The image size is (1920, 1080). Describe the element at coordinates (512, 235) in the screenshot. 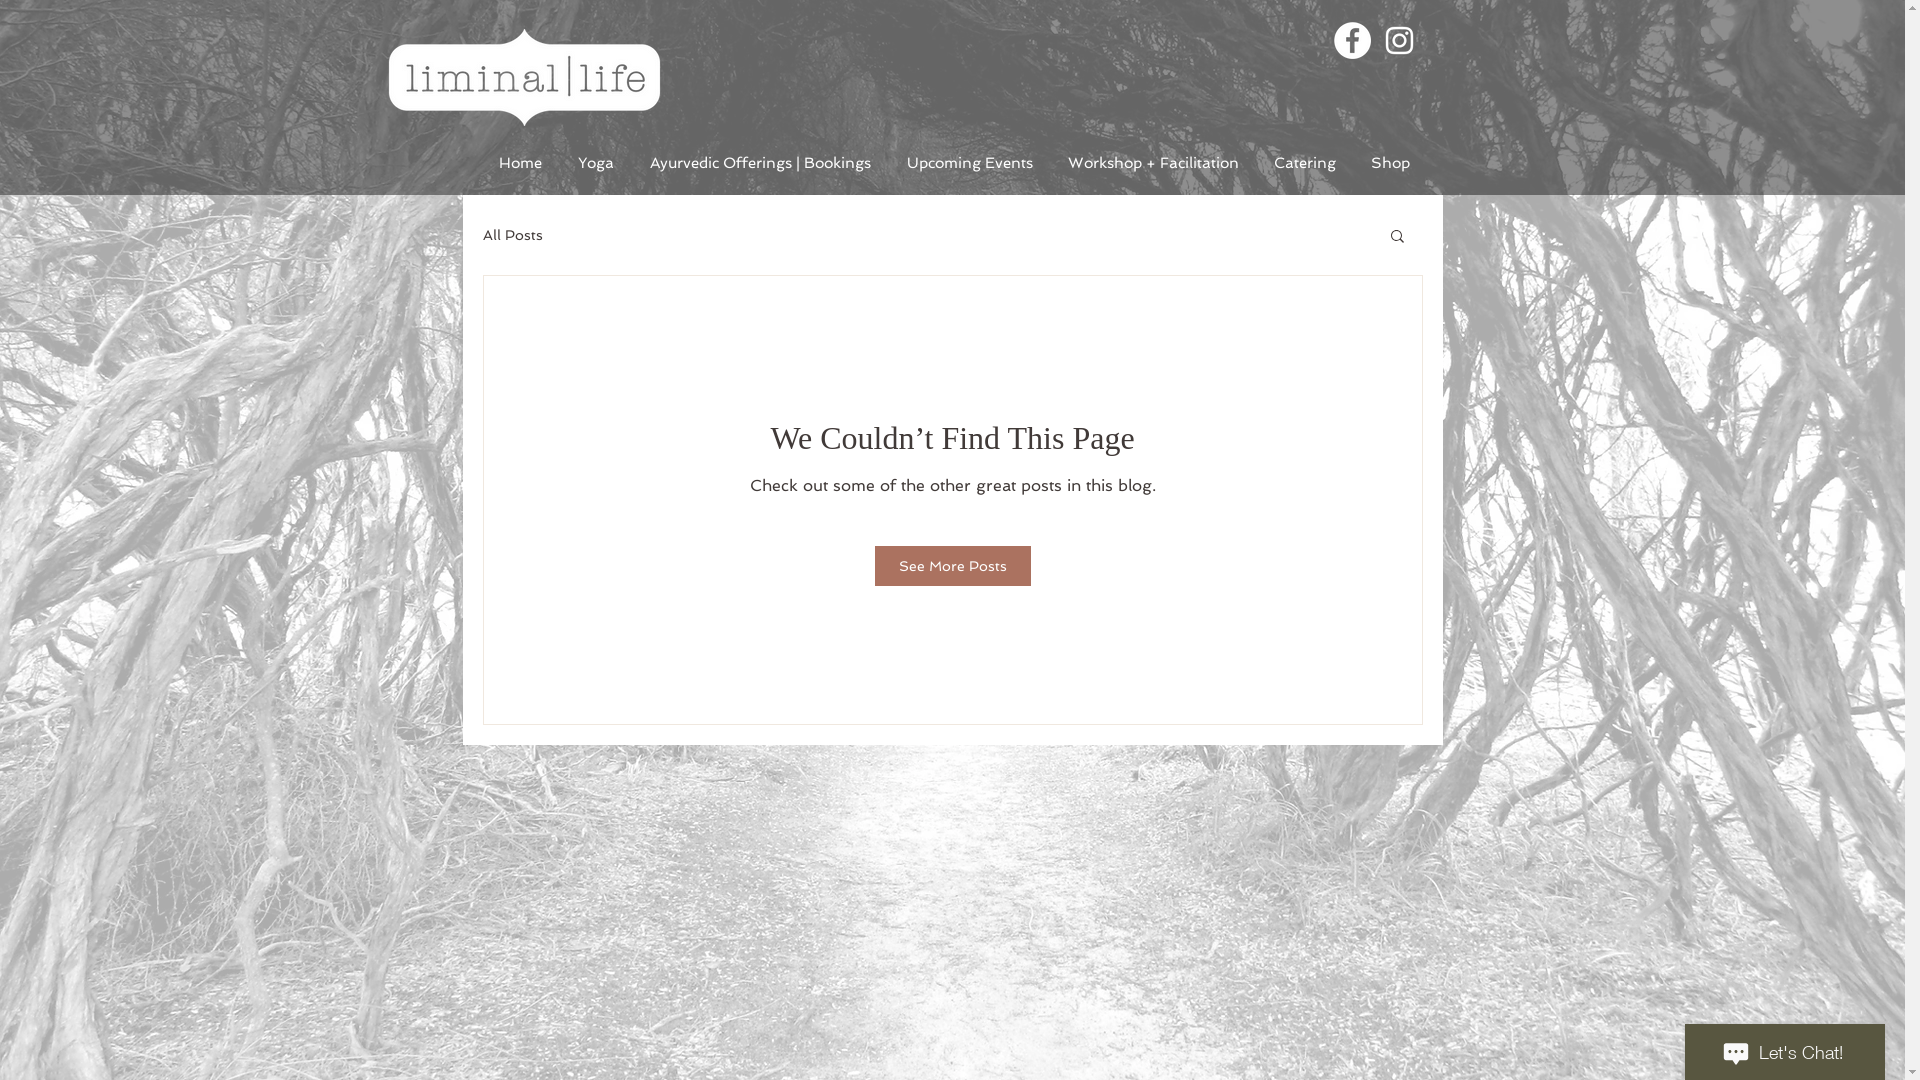

I see `All Posts` at that location.